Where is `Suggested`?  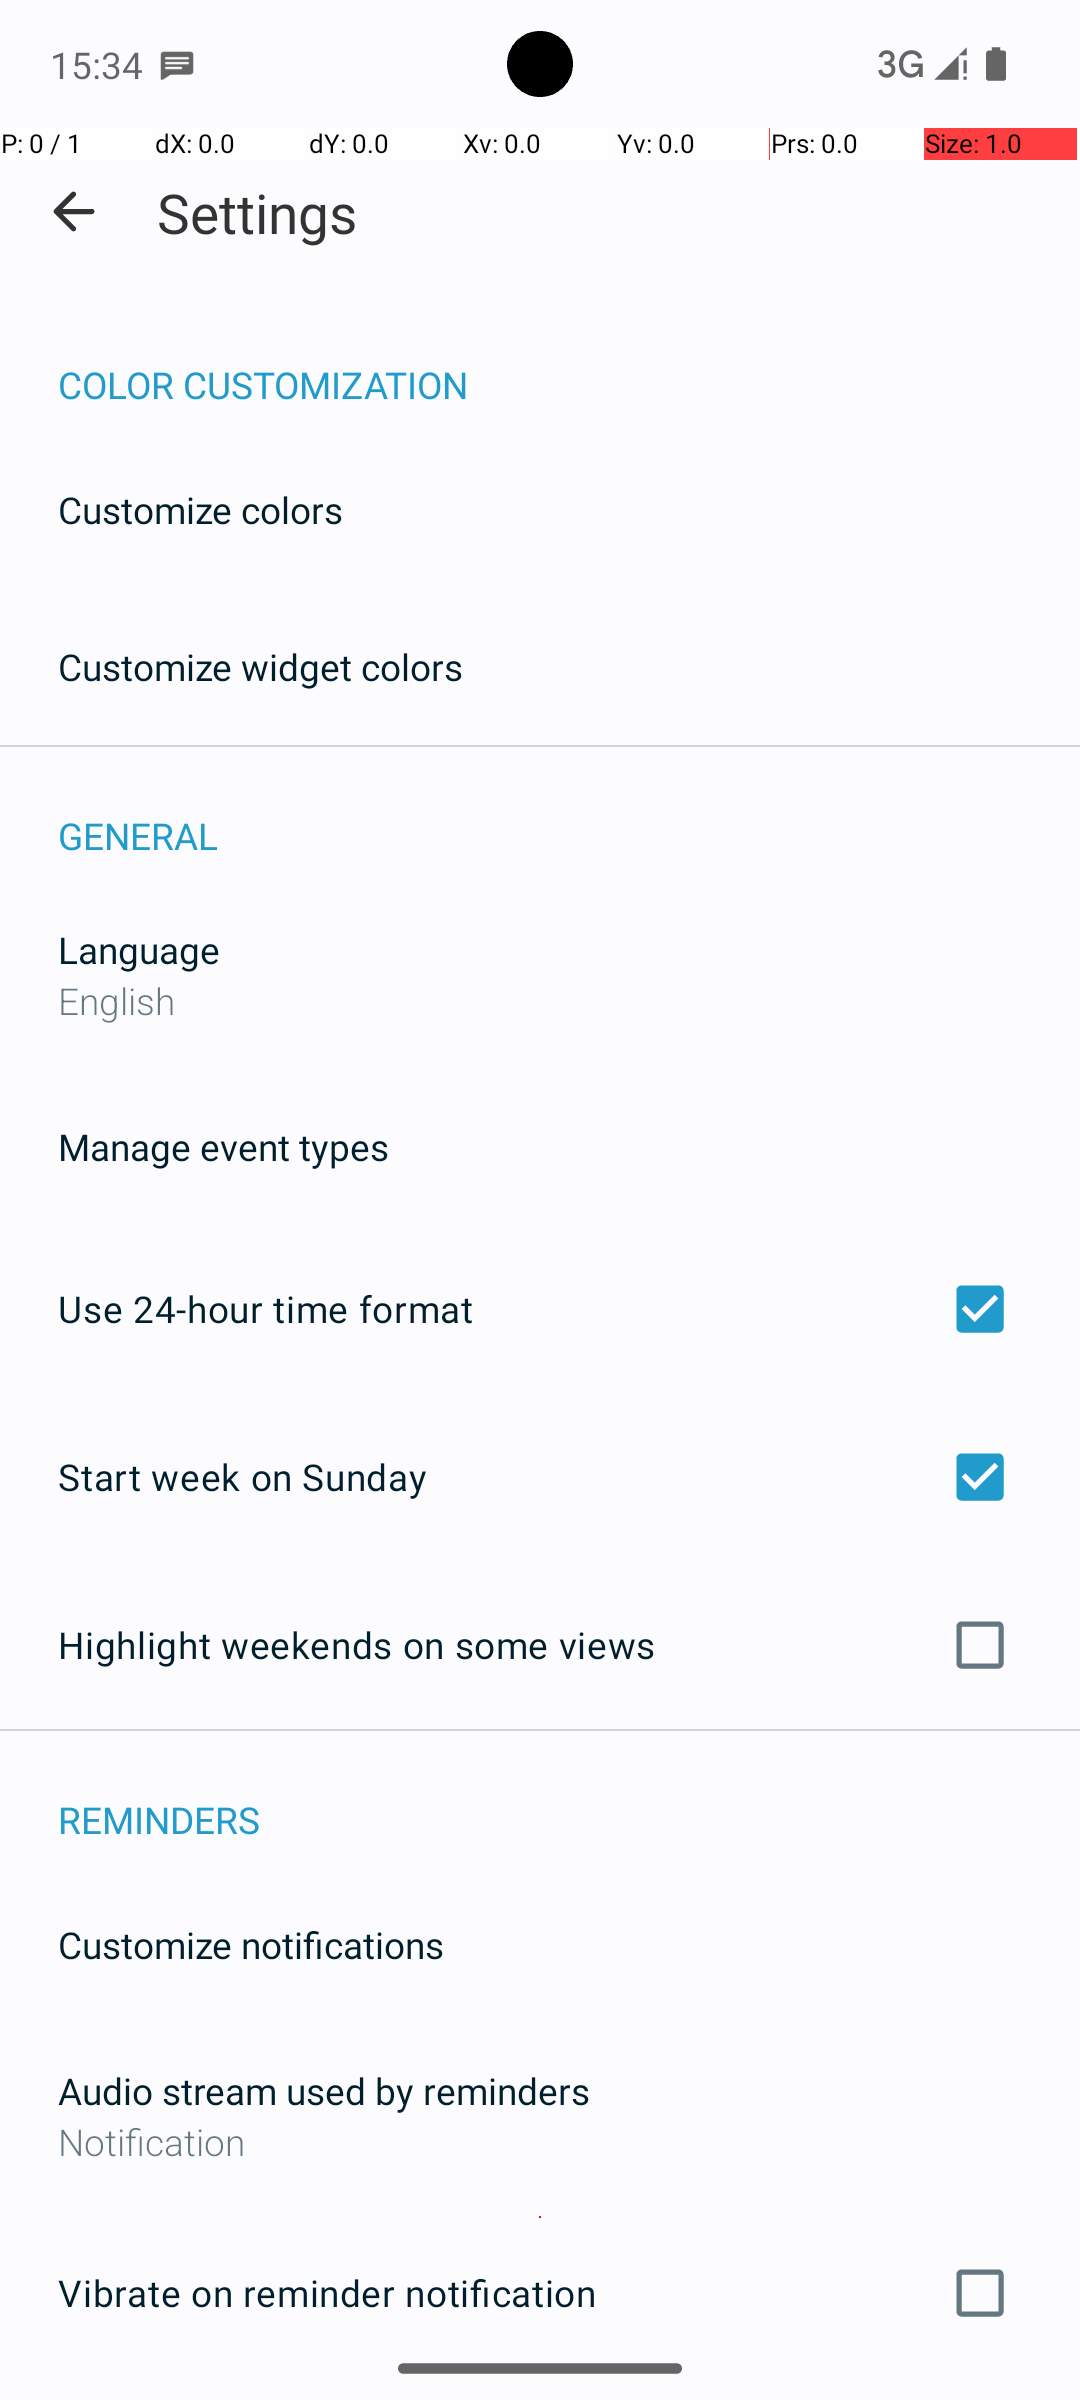 Suggested is located at coordinates (540, 1036).